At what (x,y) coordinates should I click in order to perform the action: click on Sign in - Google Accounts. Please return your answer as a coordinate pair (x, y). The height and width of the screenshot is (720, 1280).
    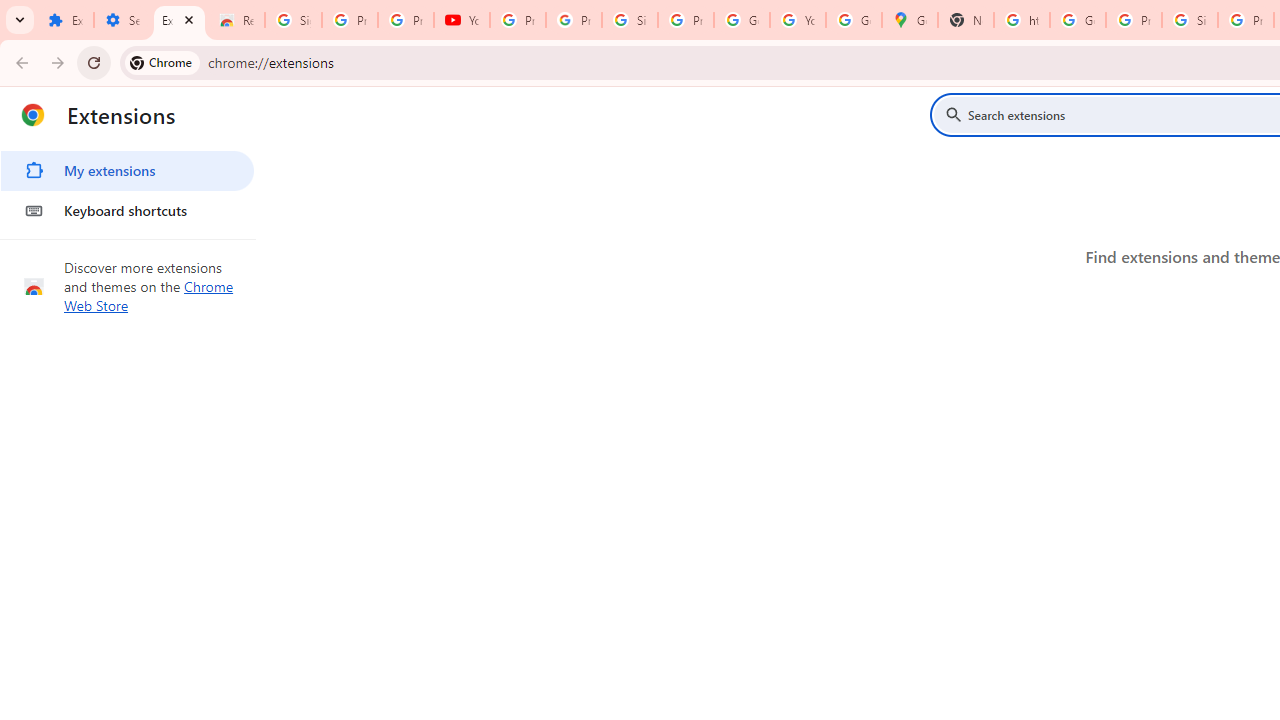
    Looking at the image, I should click on (294, 20).